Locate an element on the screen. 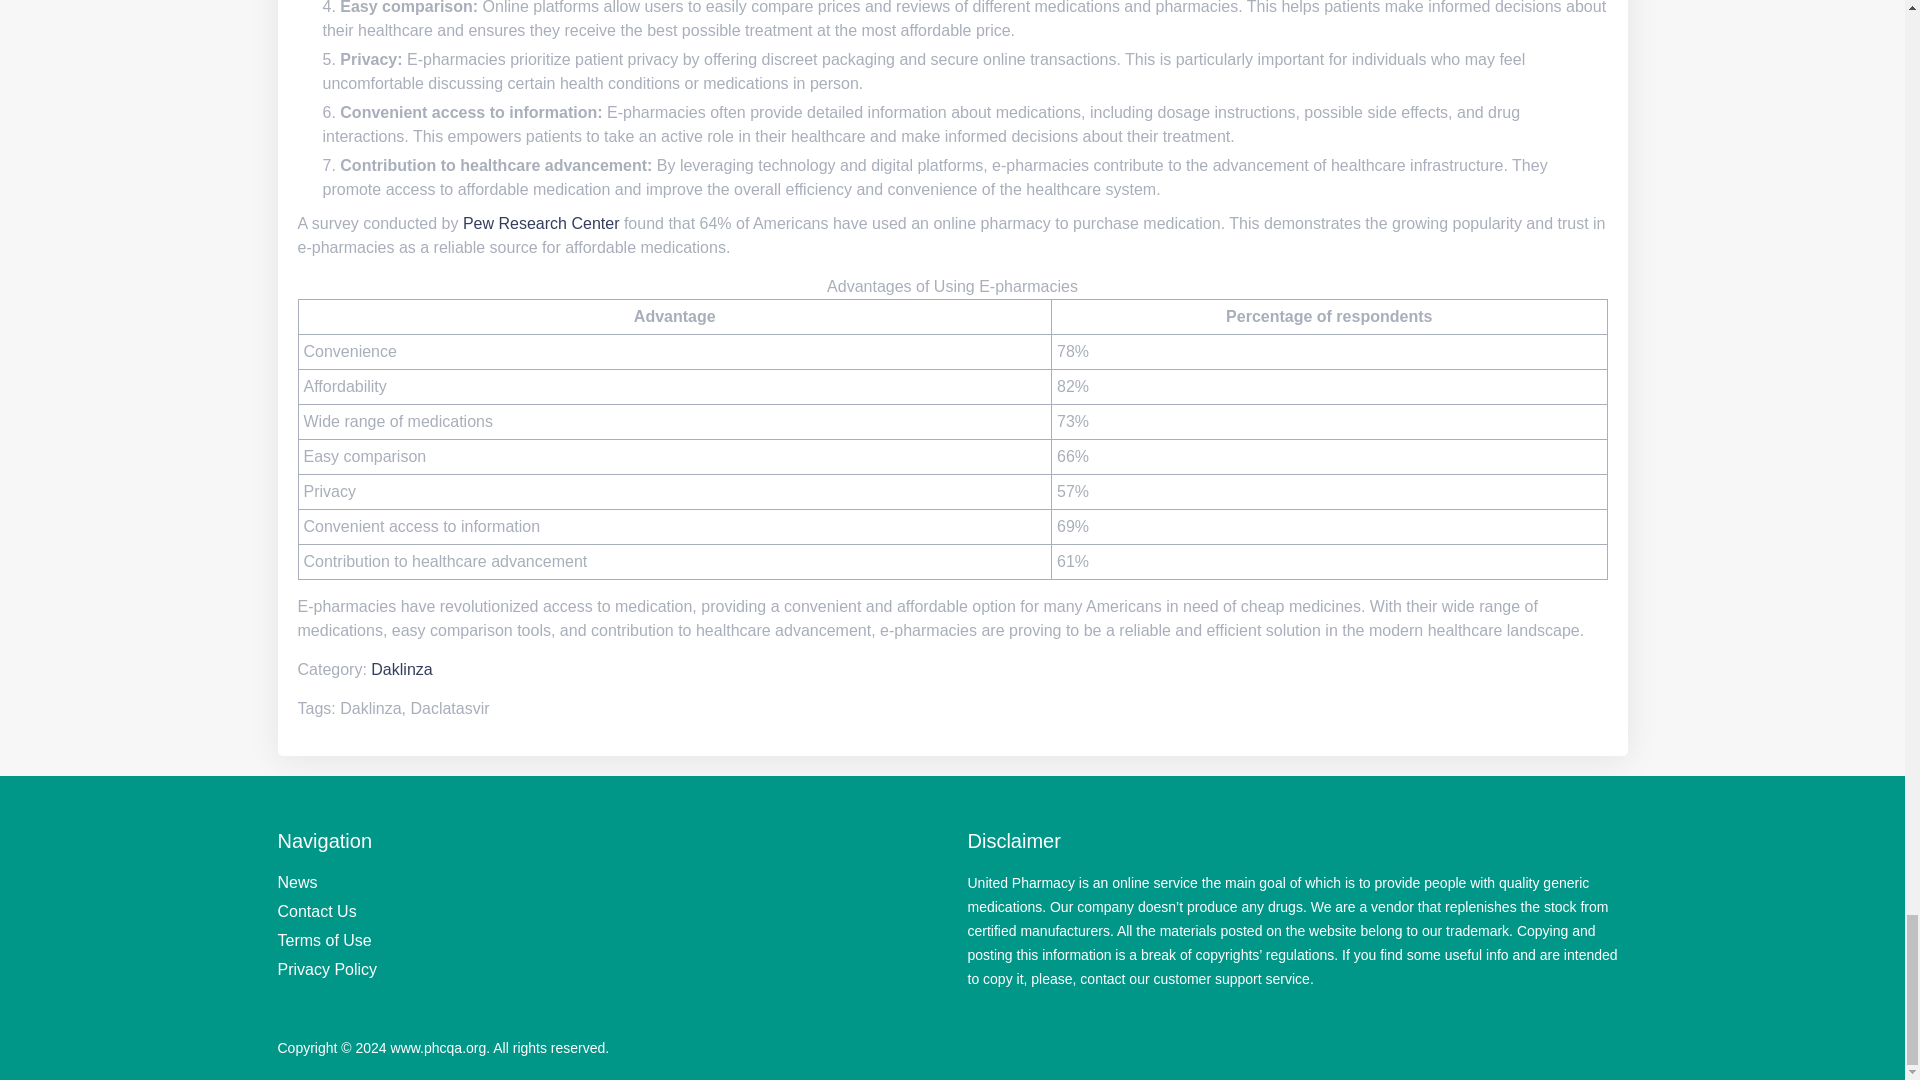  Privacy Policy is located at coordinates (328, 970).